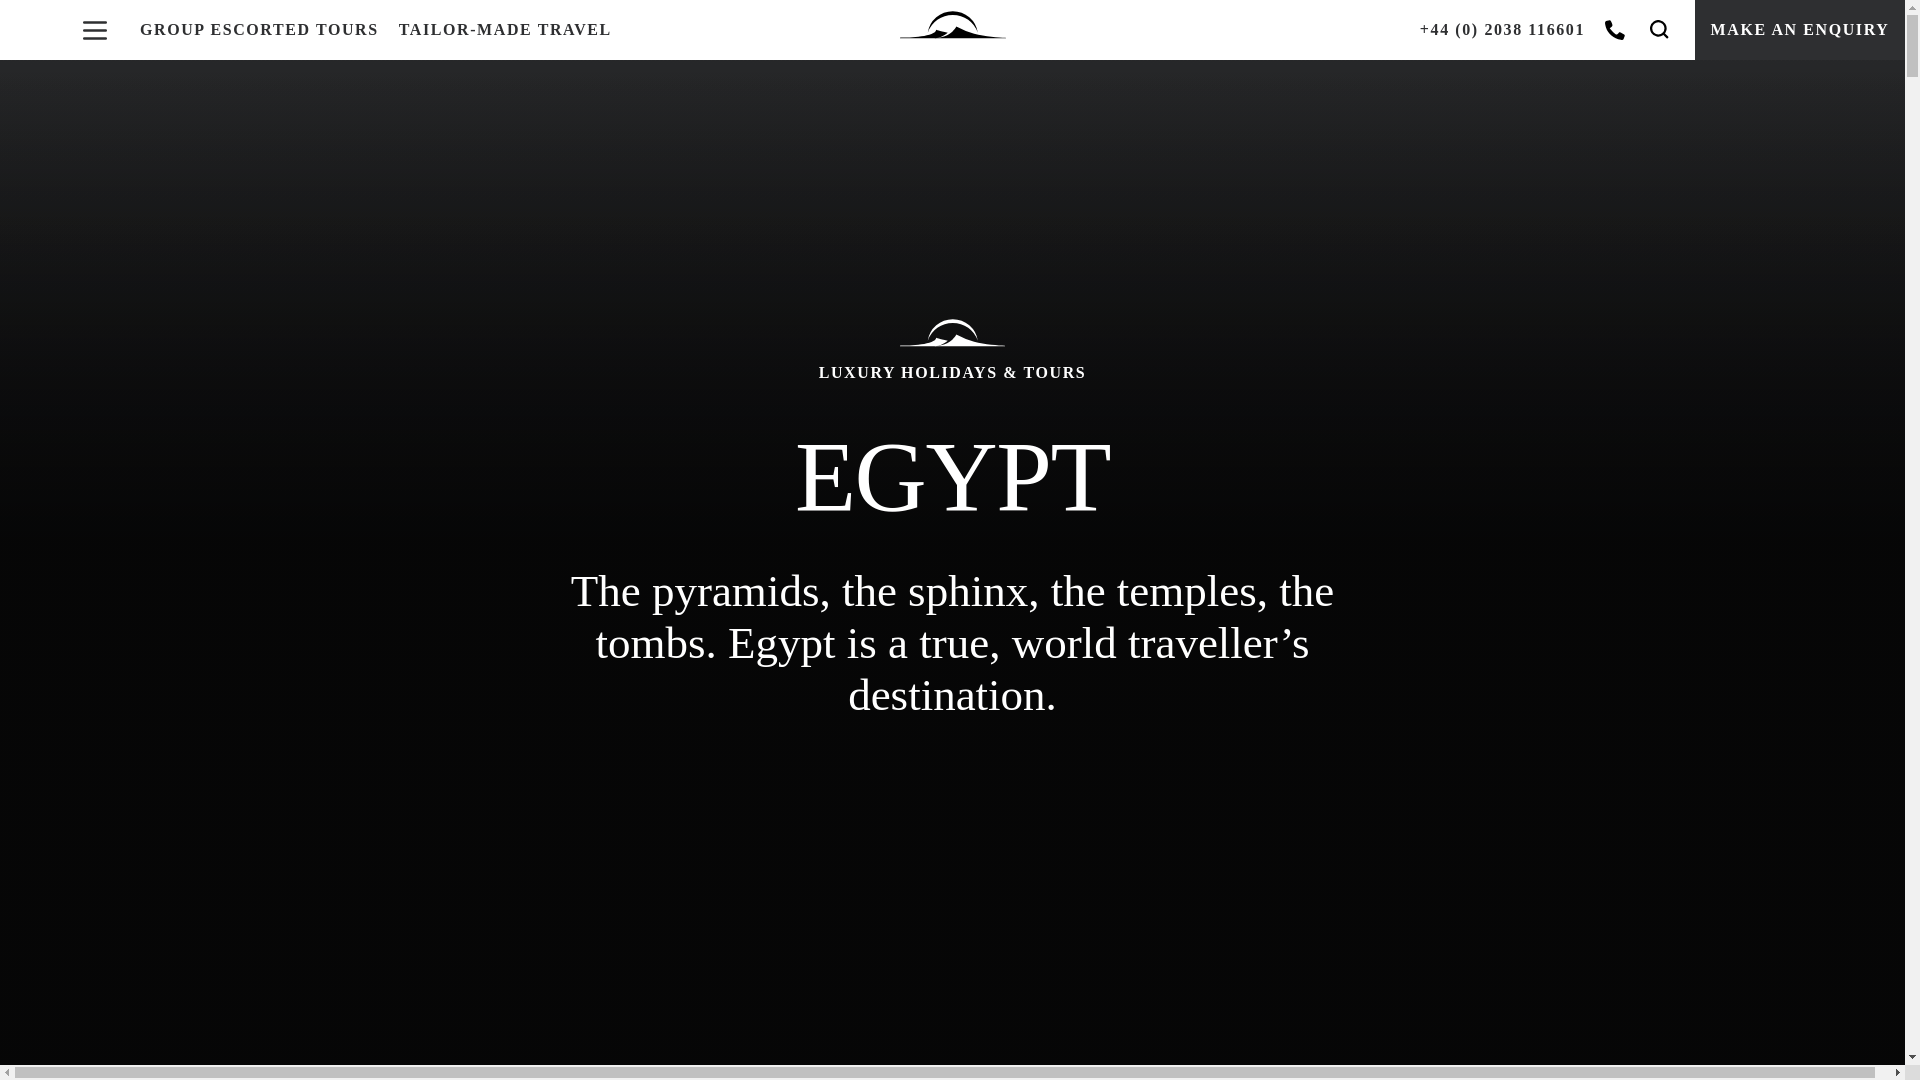 This screenshot has width=1920, height=1080. I want to click on TAILOR-MADE TRAVEL, so click(506, 30).